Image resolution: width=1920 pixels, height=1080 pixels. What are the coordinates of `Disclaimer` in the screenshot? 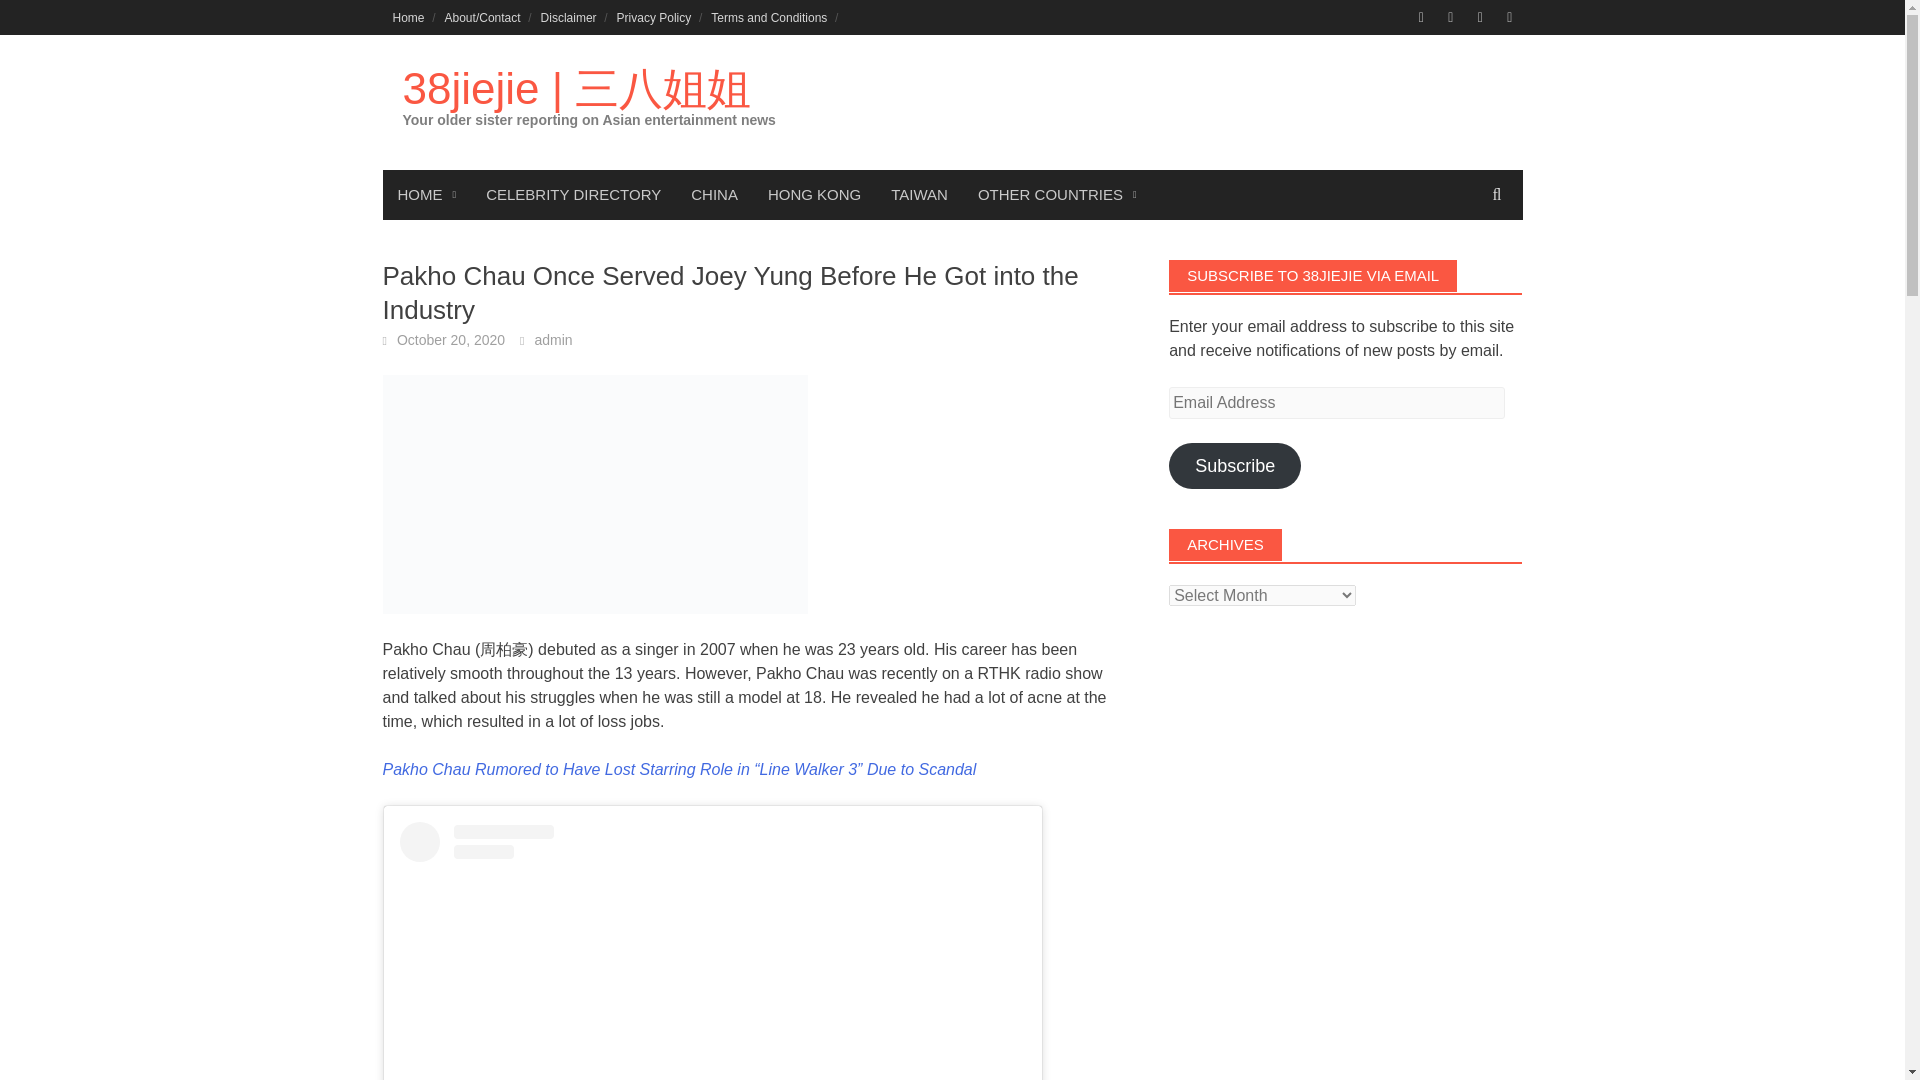 It's located at (568, 17).